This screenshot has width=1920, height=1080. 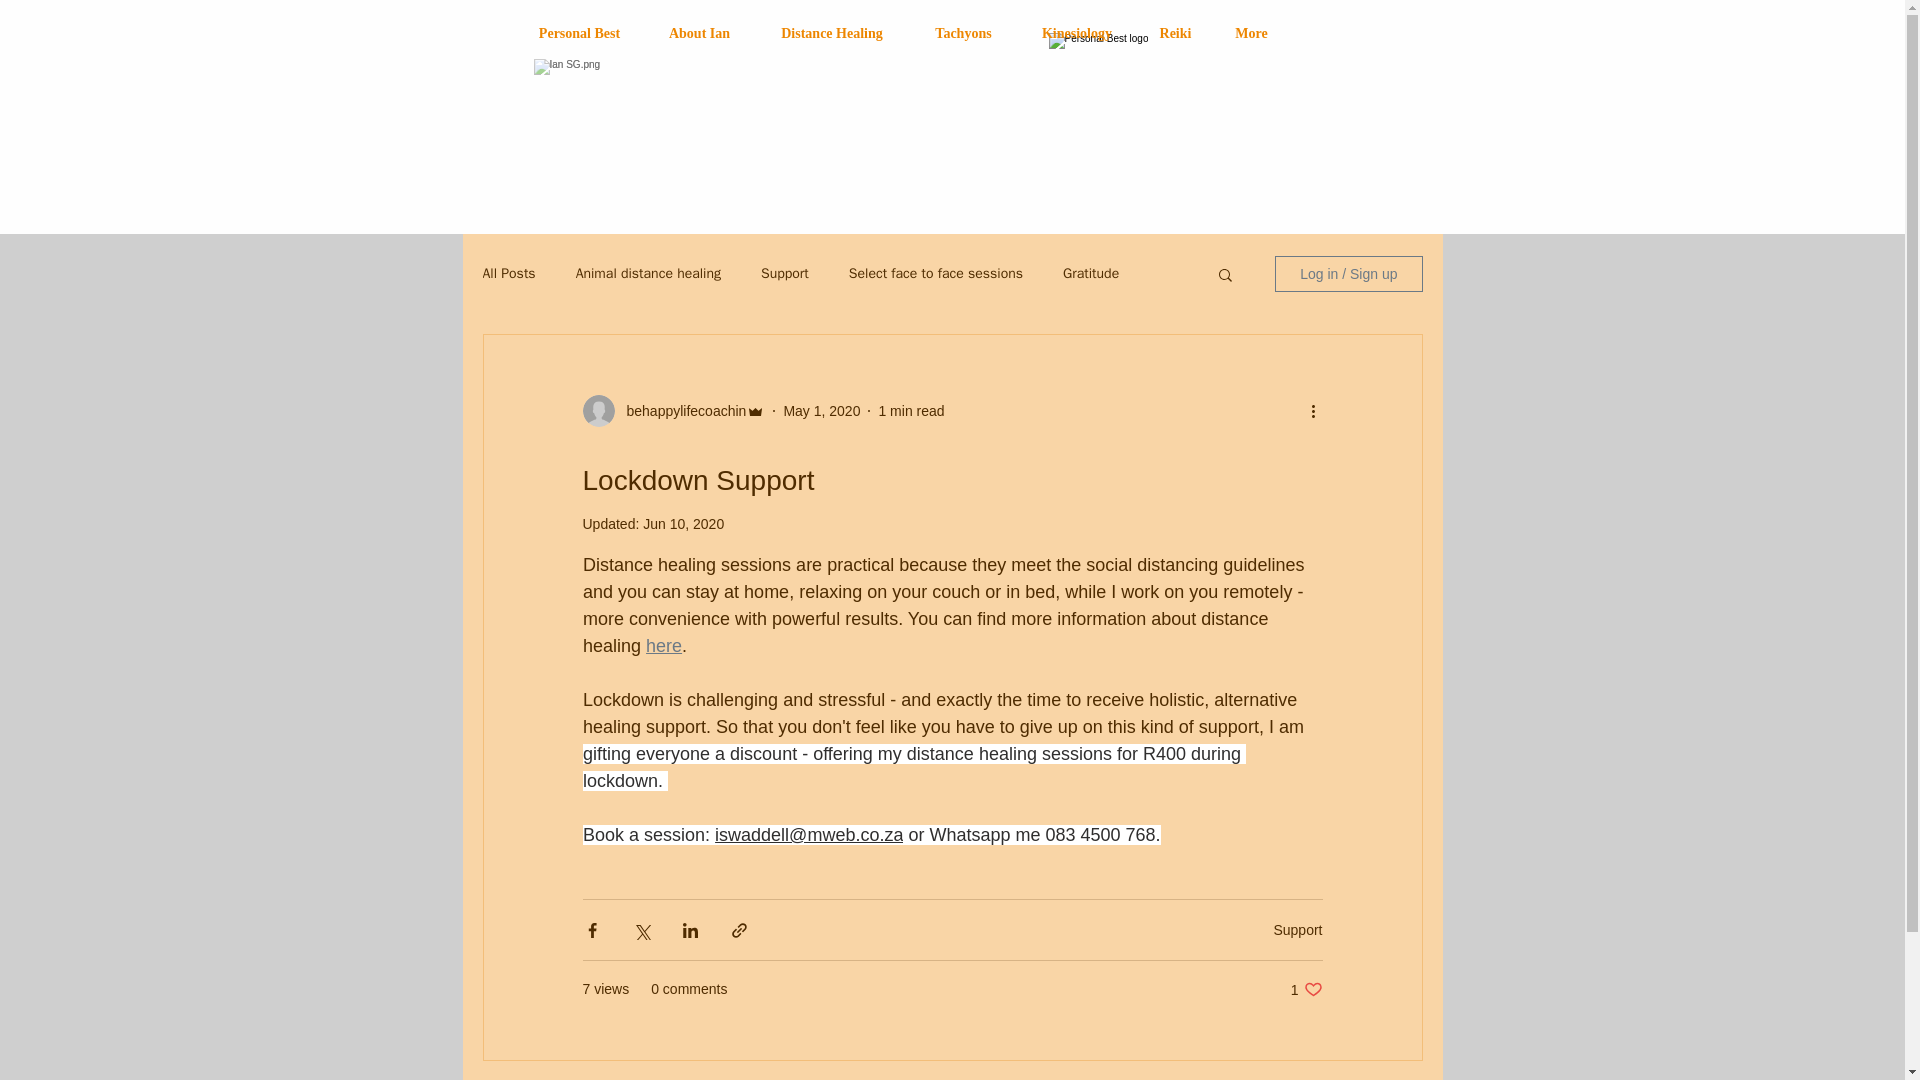 What do you see at coordinates (832, 33) in the screenshot?
I see `Distance Healing` at bounding box center [832, 33].